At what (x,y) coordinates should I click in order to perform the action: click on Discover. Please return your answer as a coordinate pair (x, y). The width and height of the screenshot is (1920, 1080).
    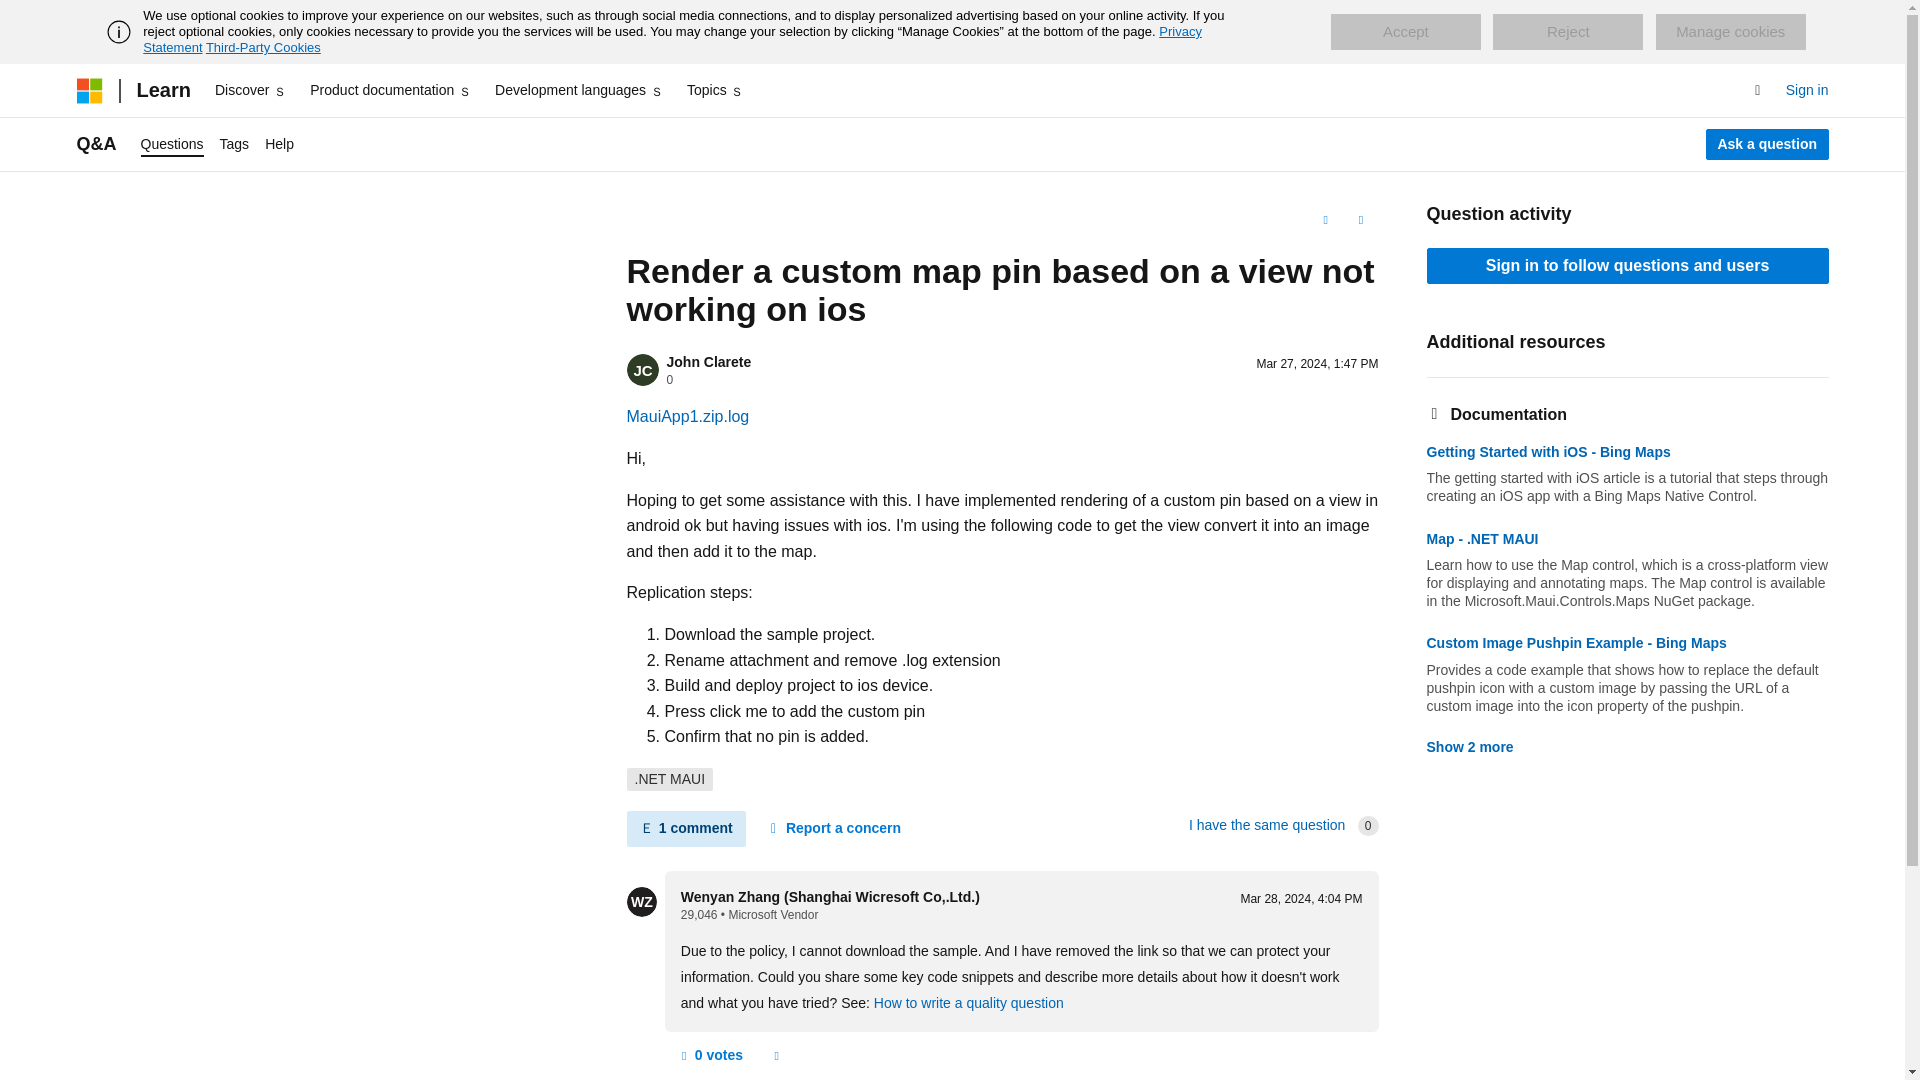
    Looking at the image, I should click on (250, 90).